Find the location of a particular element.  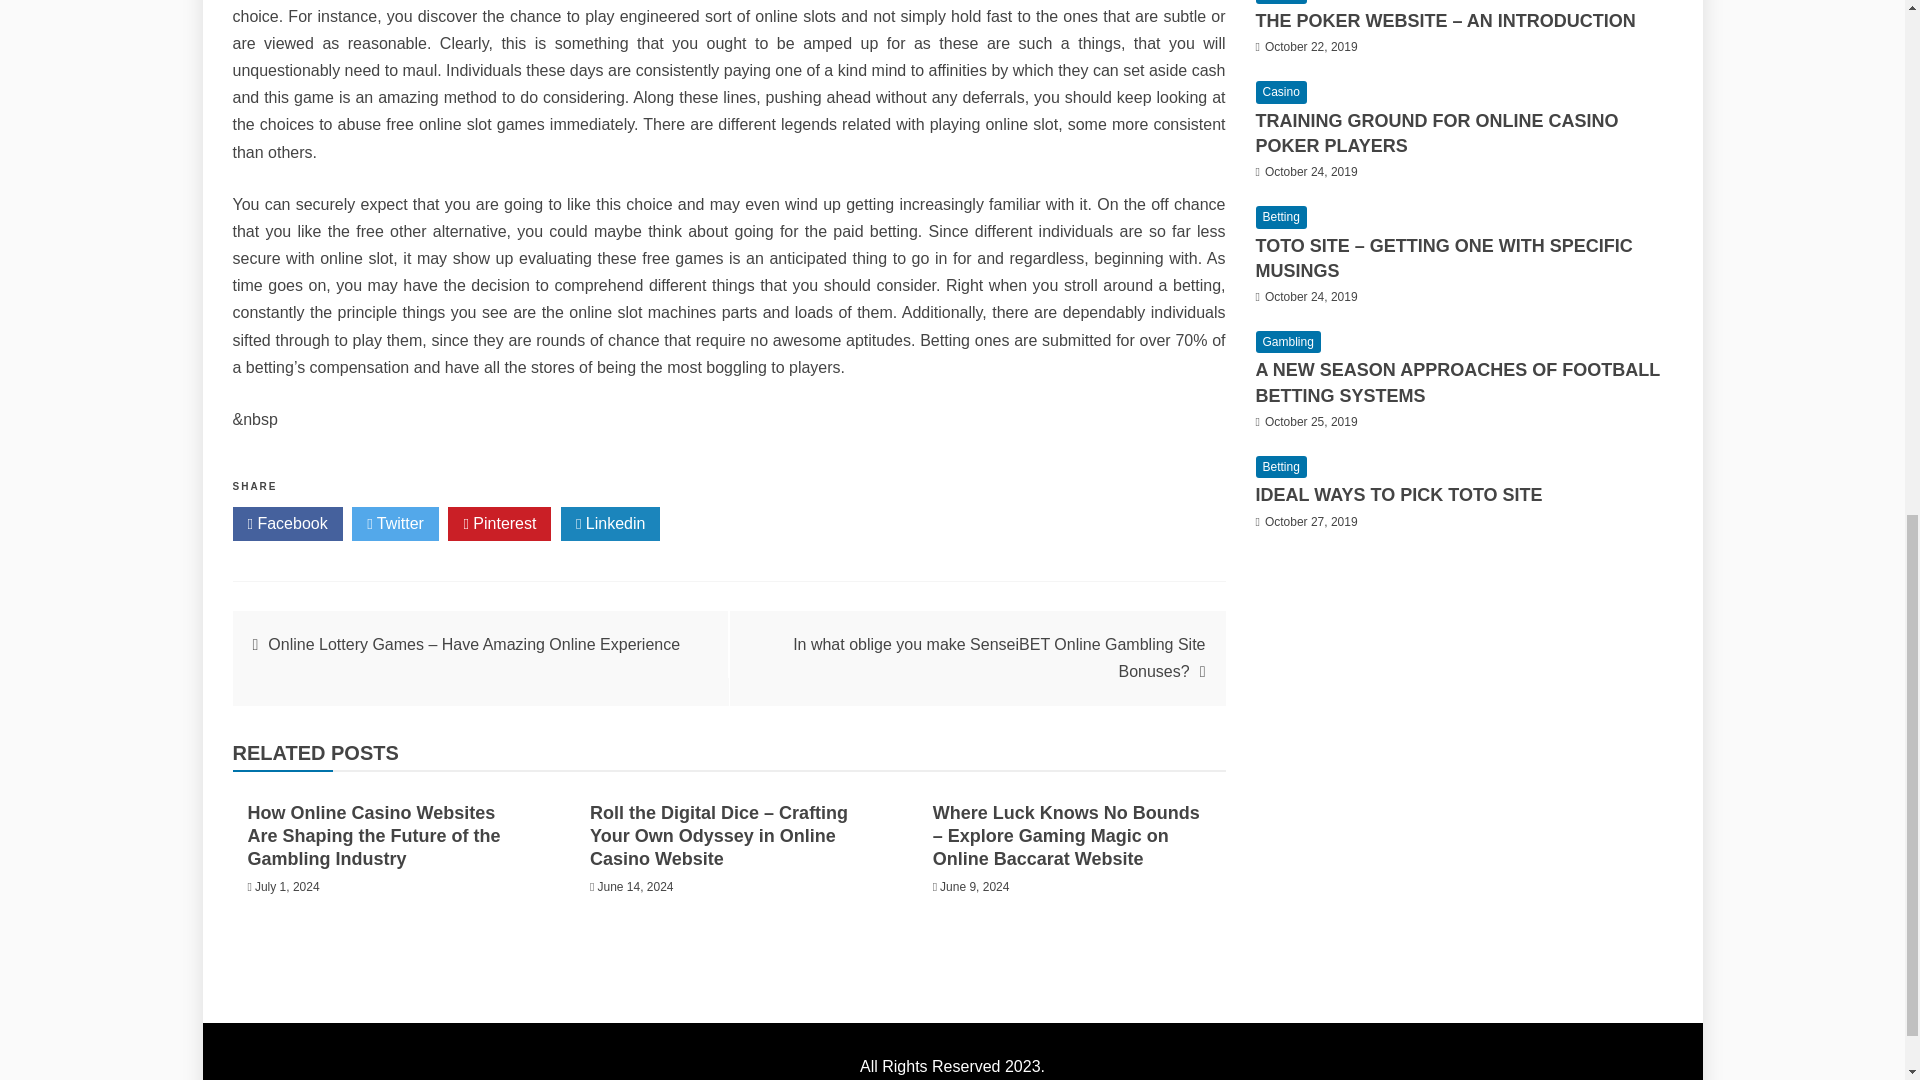

June 14, 2024 is located at coordinates (635, 887).